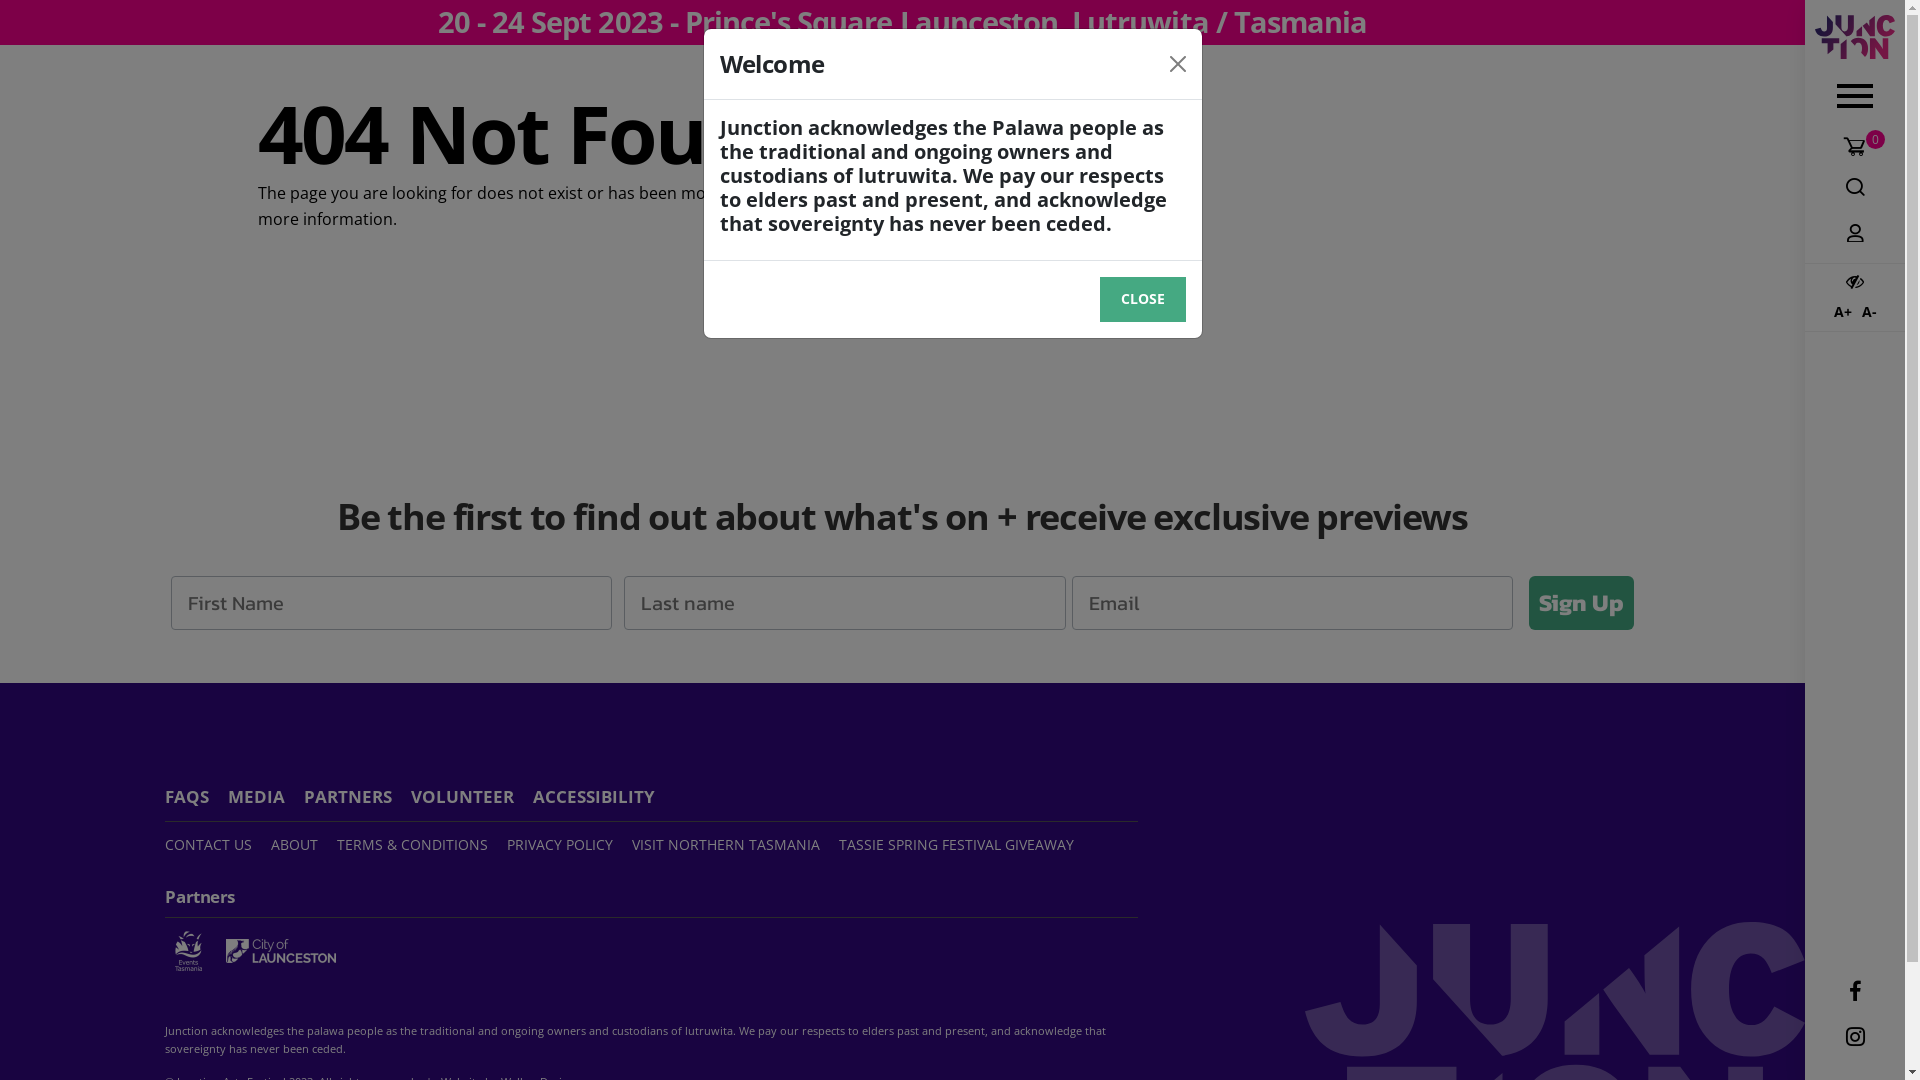 The height and width of the screenshot is (1080, 1920). I want to click on LOGIN, so click(1855, 234).